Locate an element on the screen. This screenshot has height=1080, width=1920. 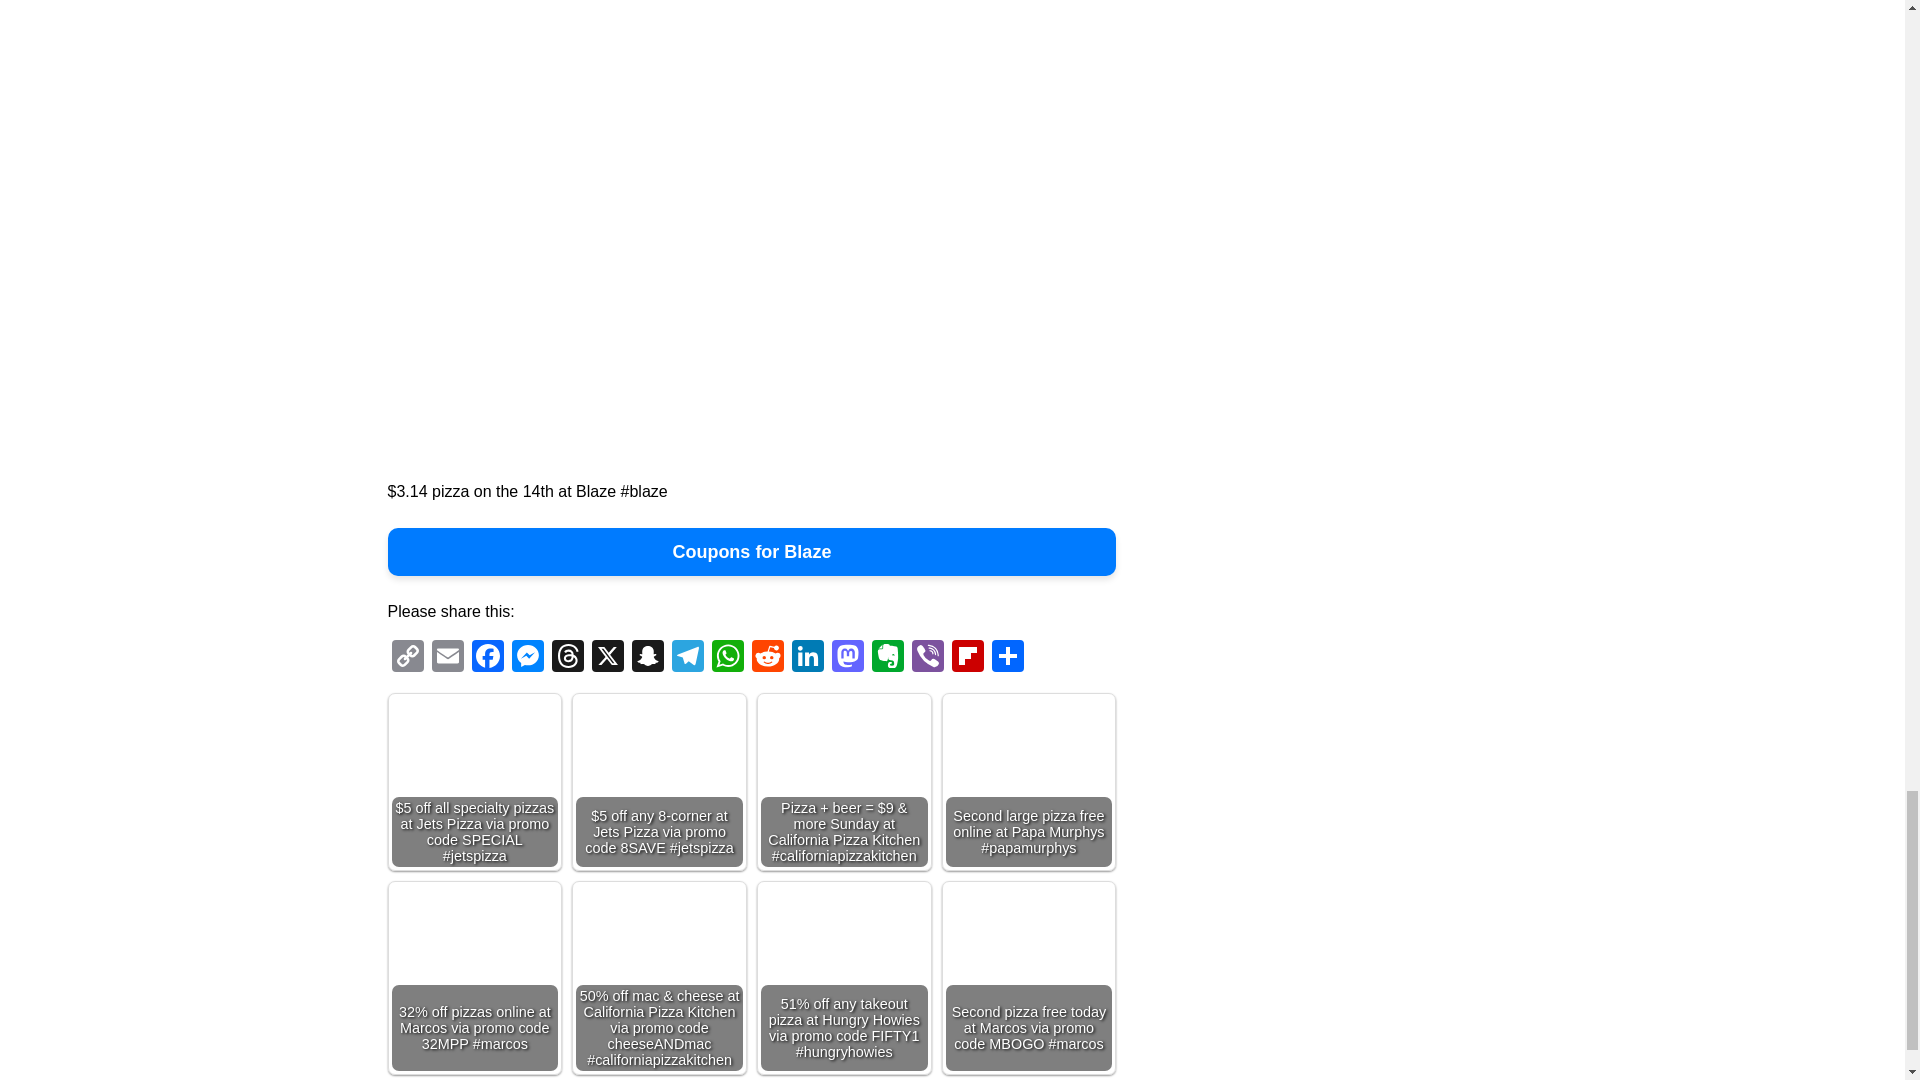
LinkedIn is located at coordinates (807, 658).